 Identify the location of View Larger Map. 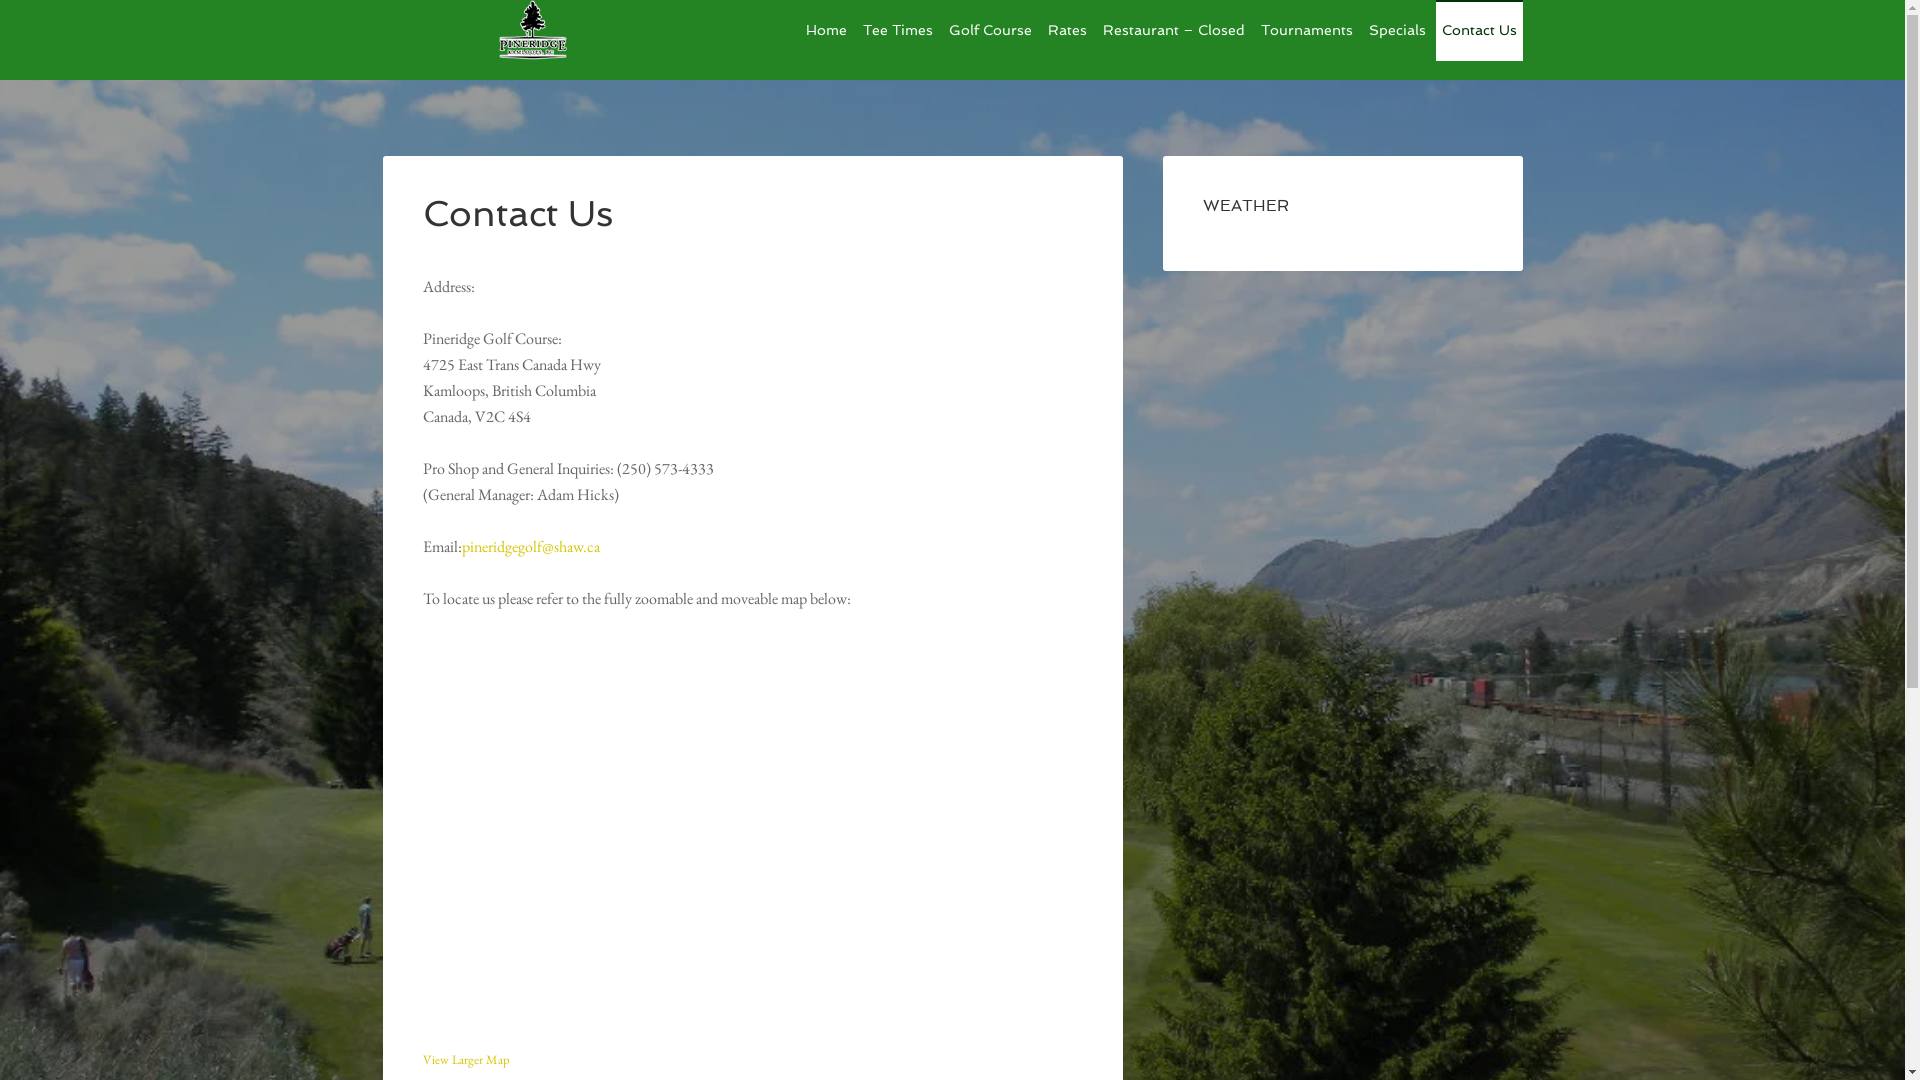
(465, 1060).